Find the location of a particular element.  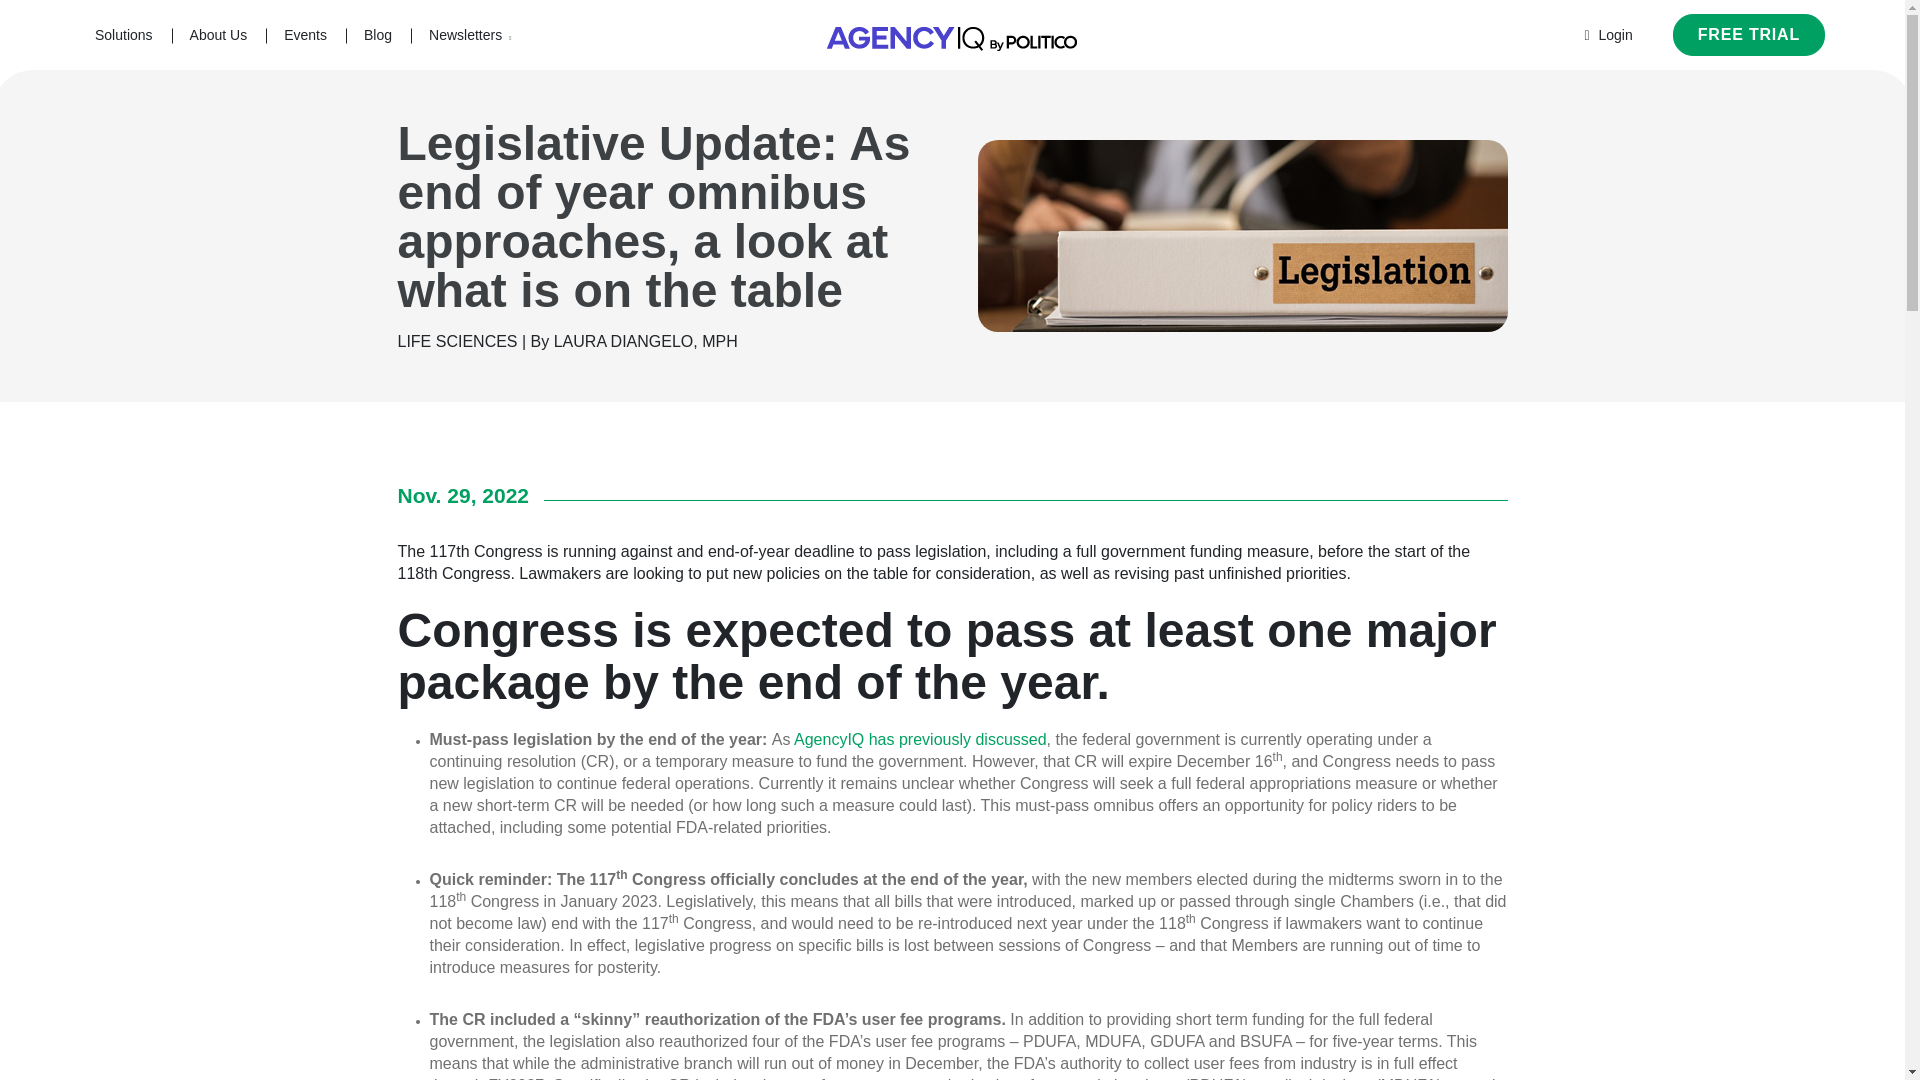

Newsletters is located at coordinates (469, 35).